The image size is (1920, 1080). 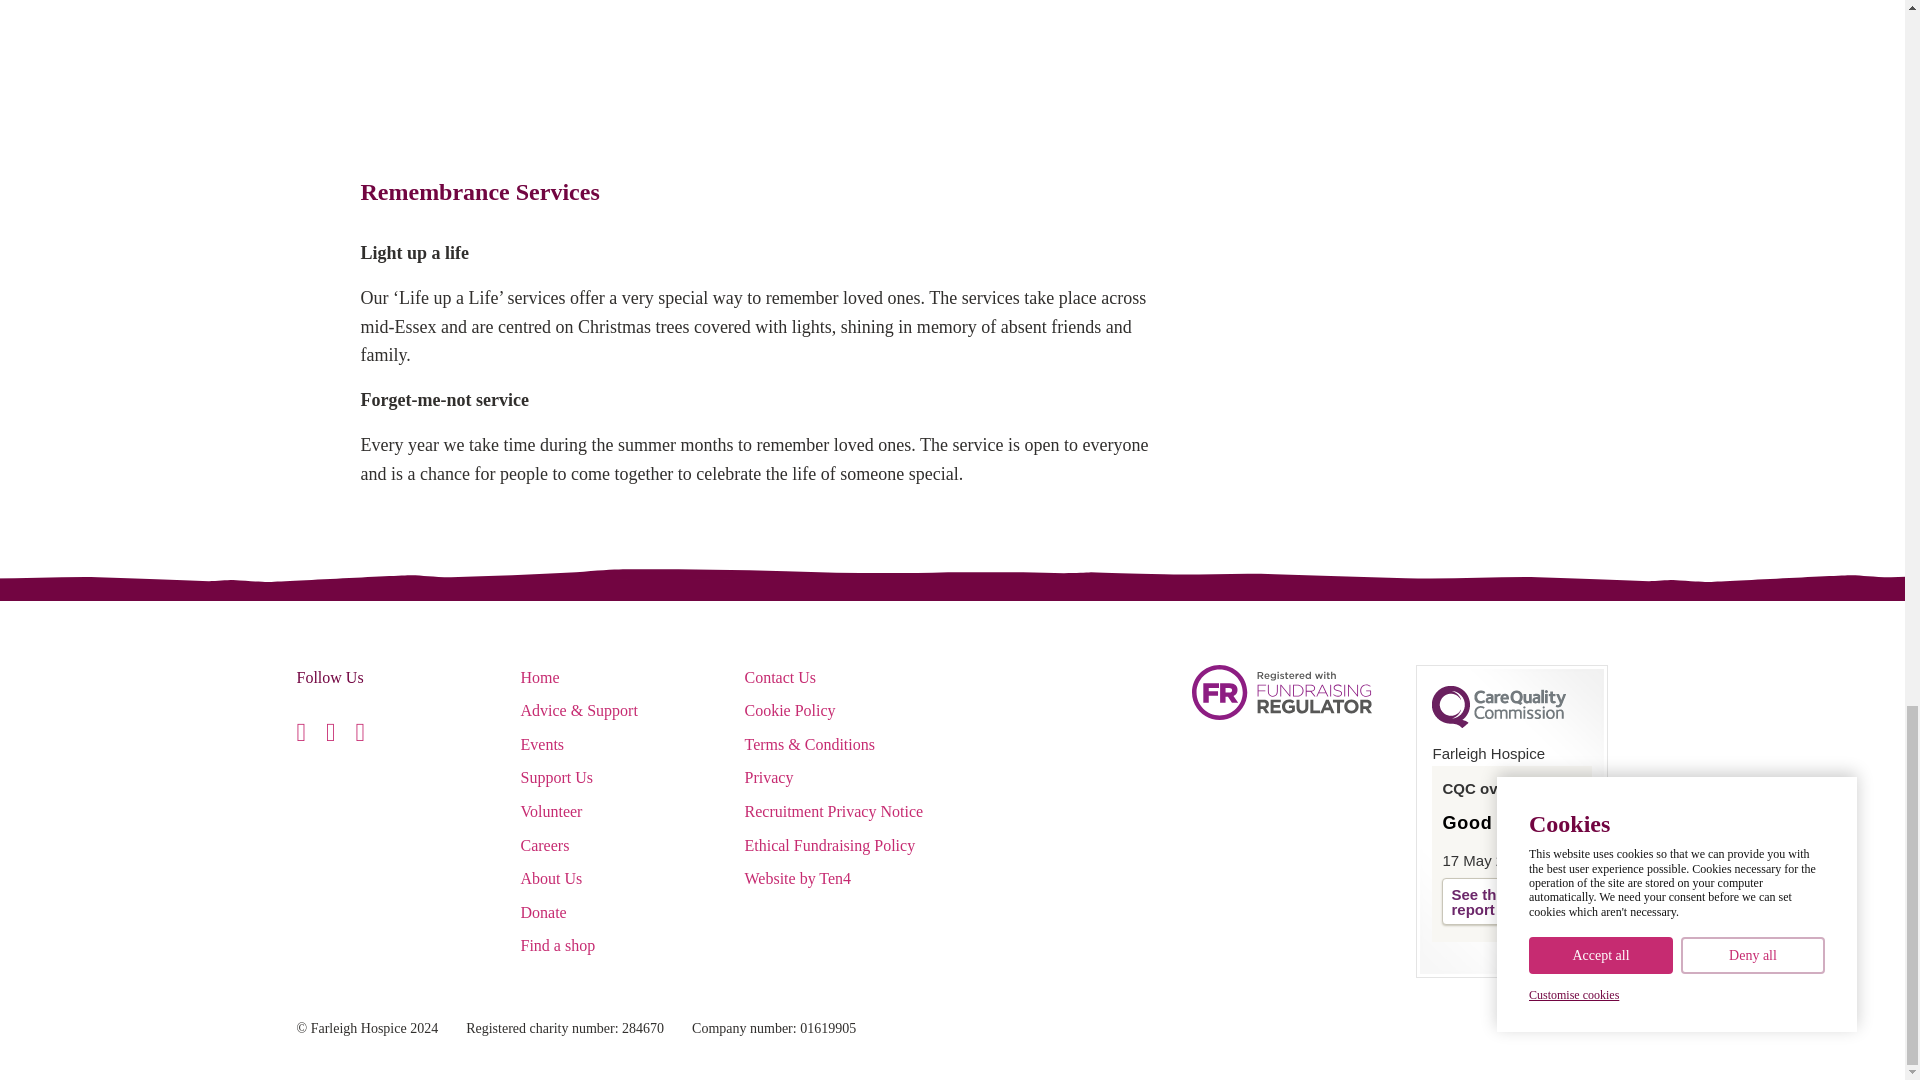 What do you see at coordinates (790, 710) in the screenshot?
I see `Cookie Policy` at bounding box center [790, 710].